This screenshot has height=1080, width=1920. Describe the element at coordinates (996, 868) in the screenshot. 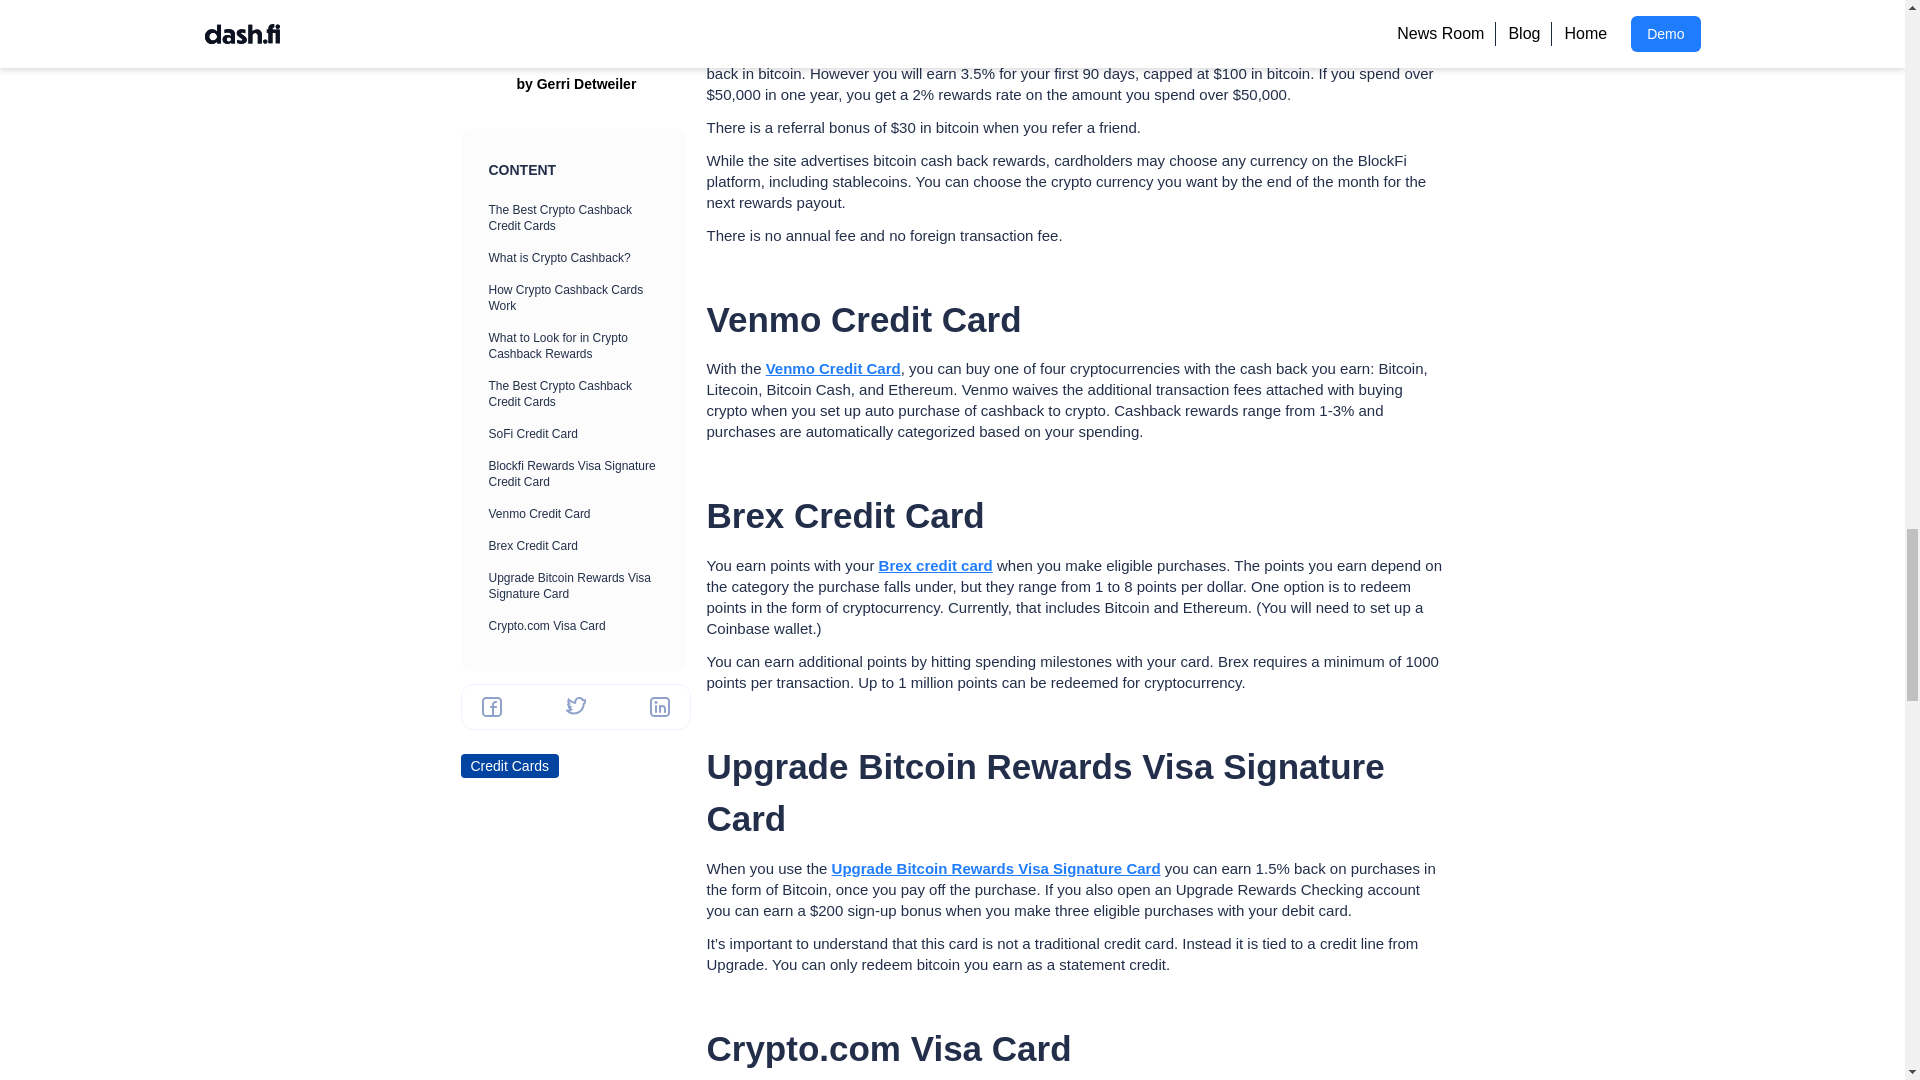

I see `Upgrade Bitcoin Rewards Visa Signature Card` at that location.